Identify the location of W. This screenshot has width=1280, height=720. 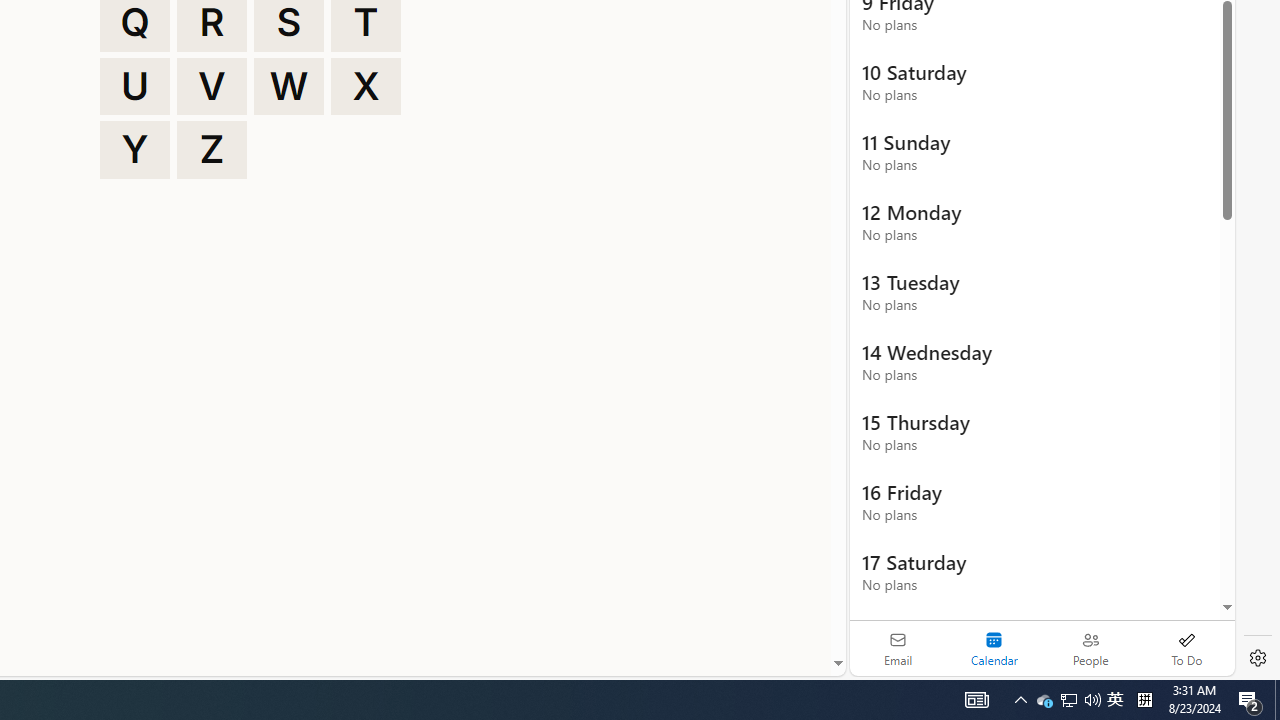
(289, 86).